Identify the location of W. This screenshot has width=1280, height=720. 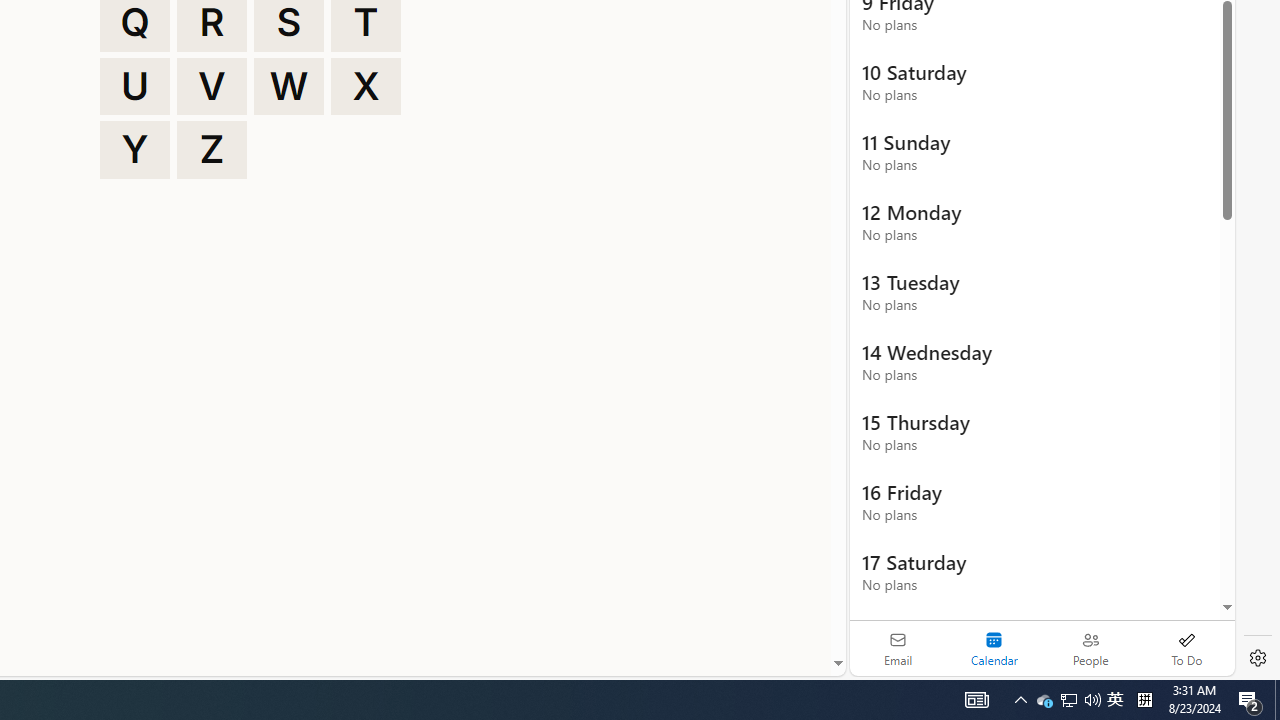
(289, 86).